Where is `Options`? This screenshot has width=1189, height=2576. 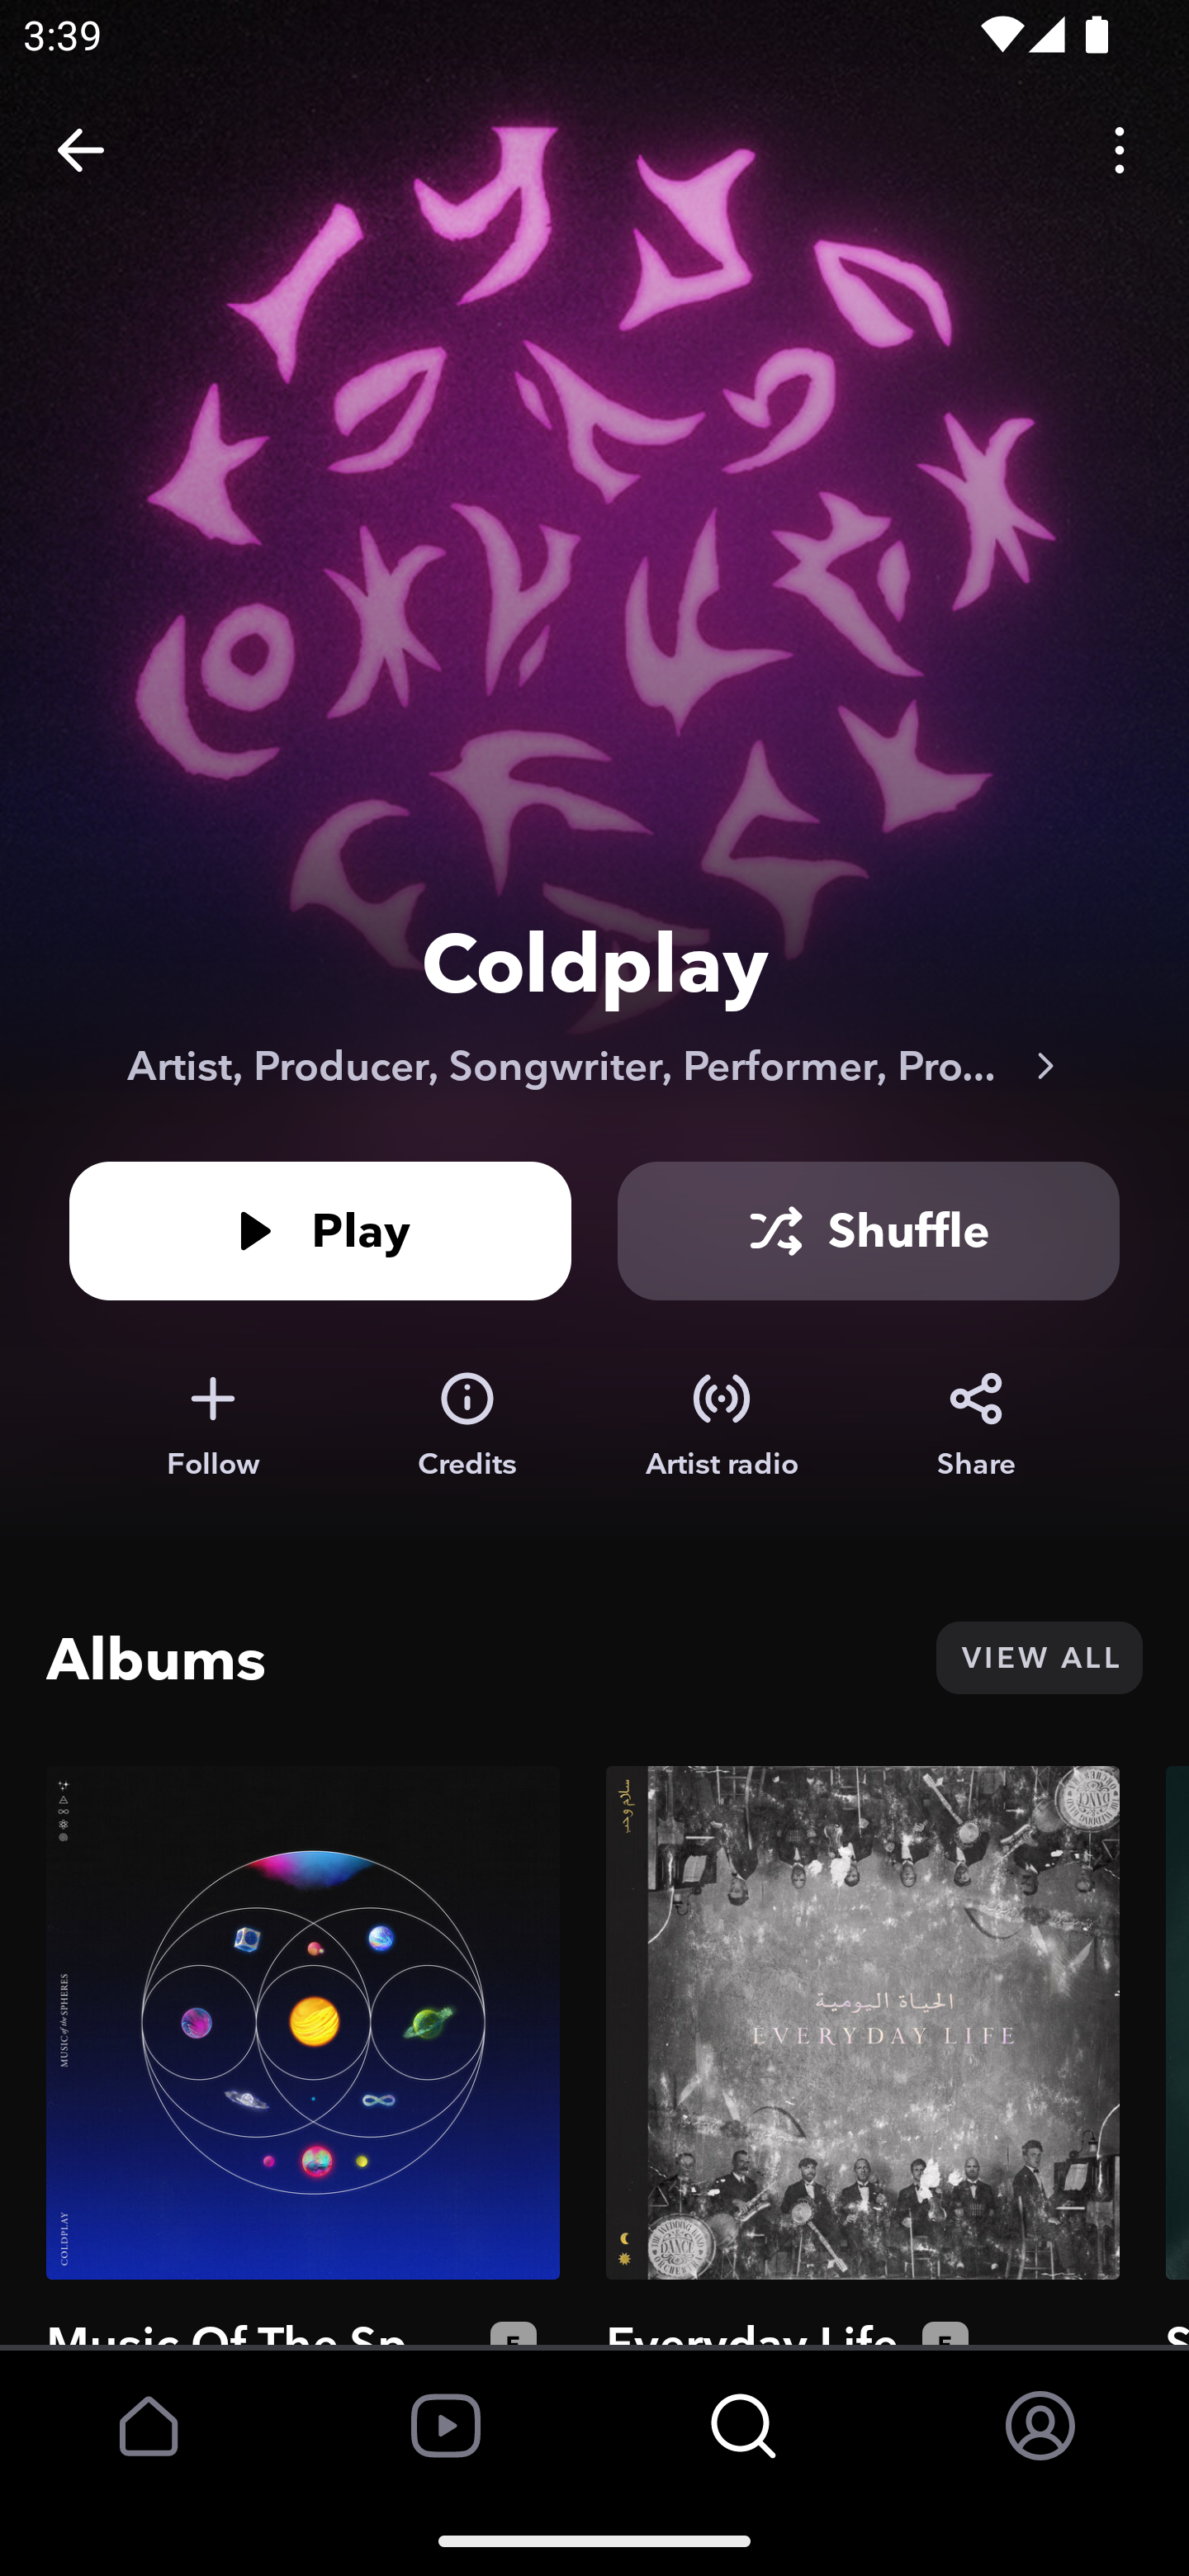 Options is located at coordinates (1120, 149).